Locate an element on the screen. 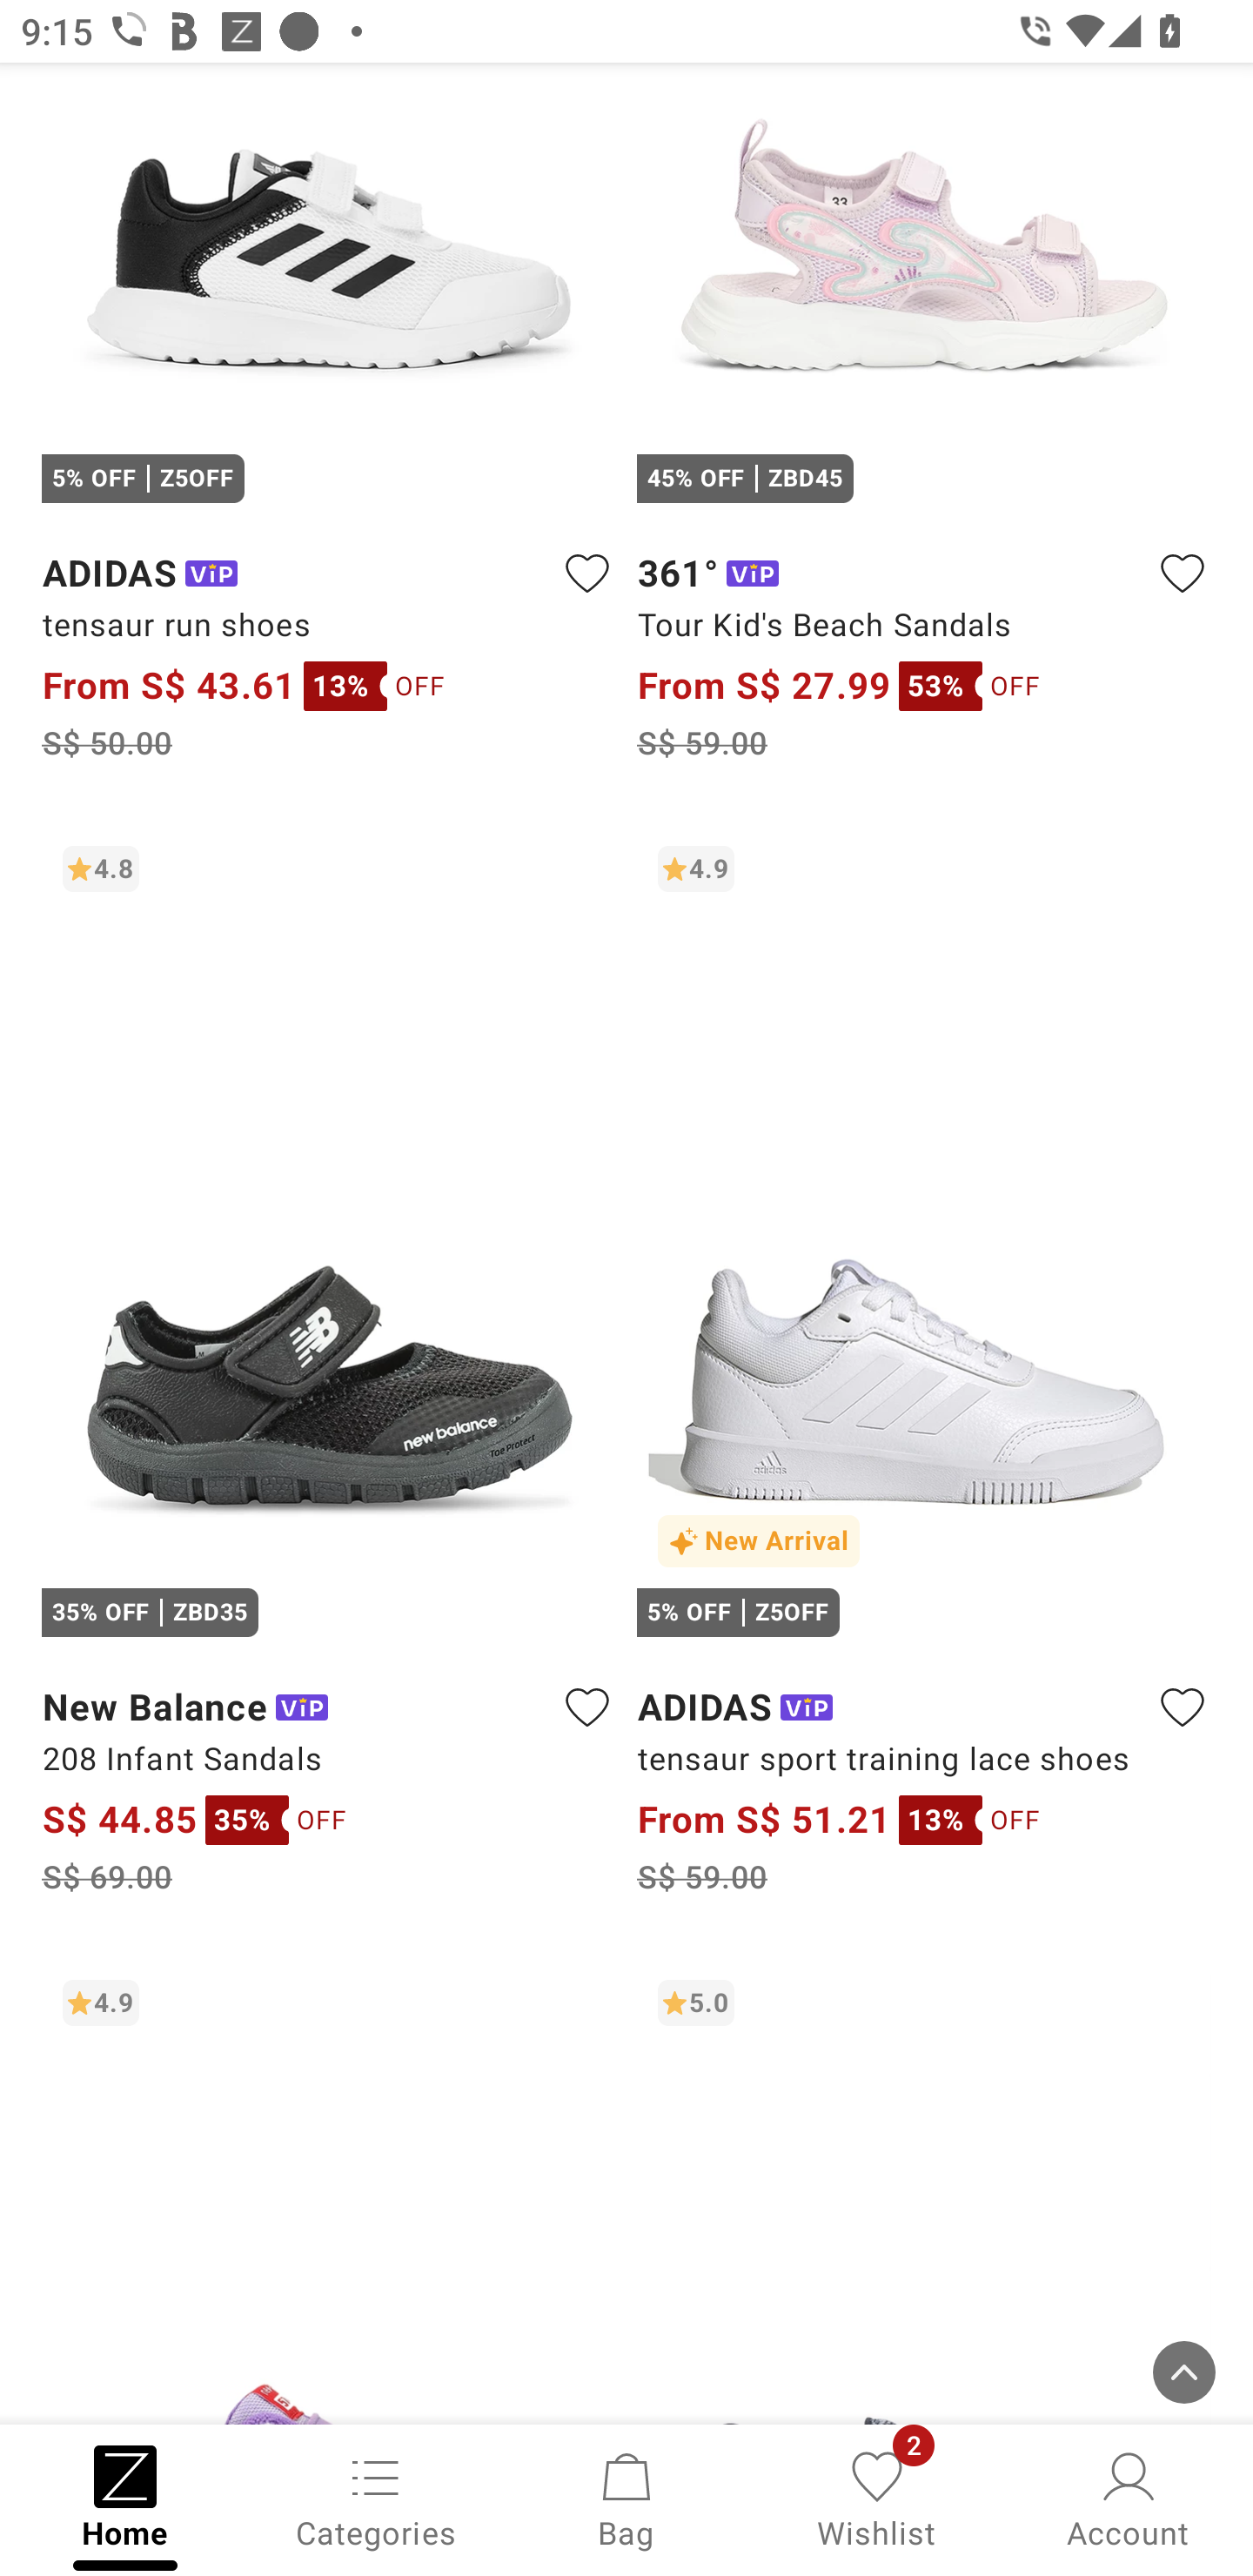  Account is located at coordinates (1128, 2498).